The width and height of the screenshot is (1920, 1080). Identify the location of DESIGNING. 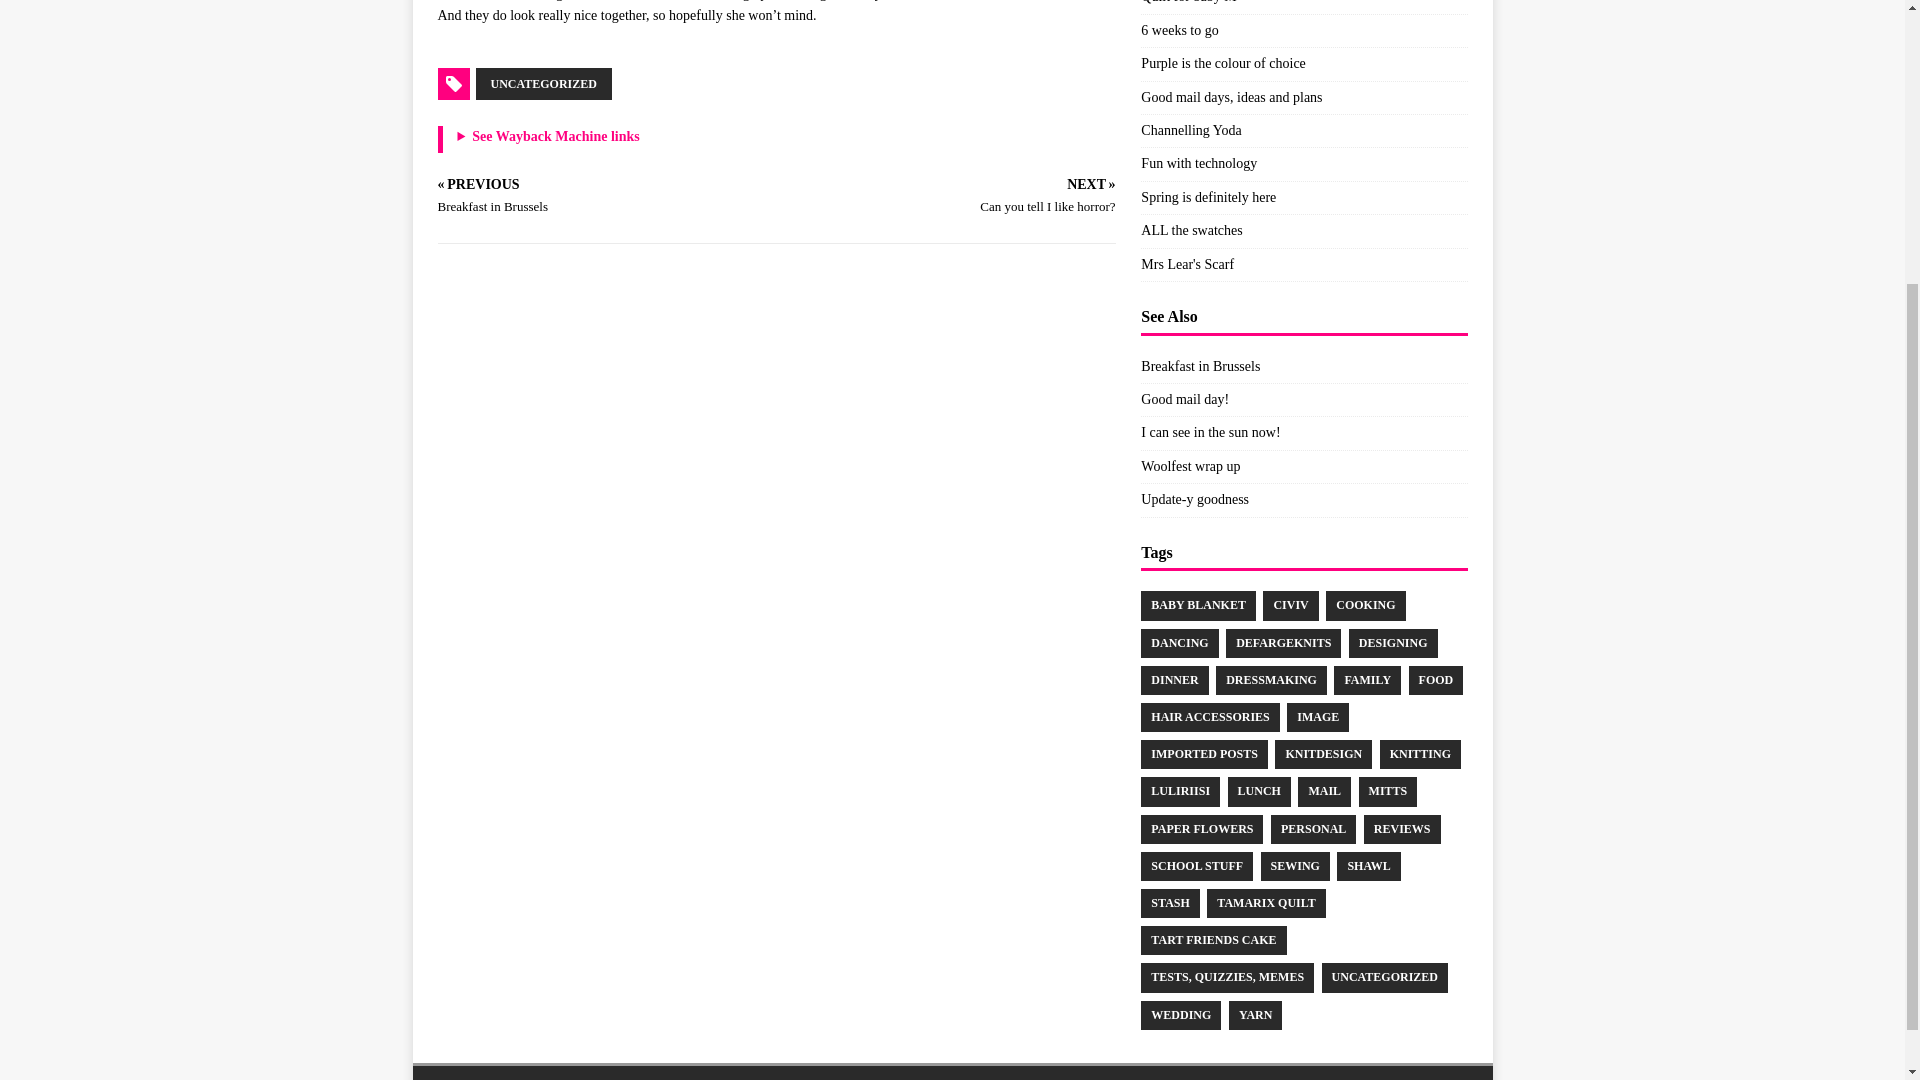
(1394, 642).